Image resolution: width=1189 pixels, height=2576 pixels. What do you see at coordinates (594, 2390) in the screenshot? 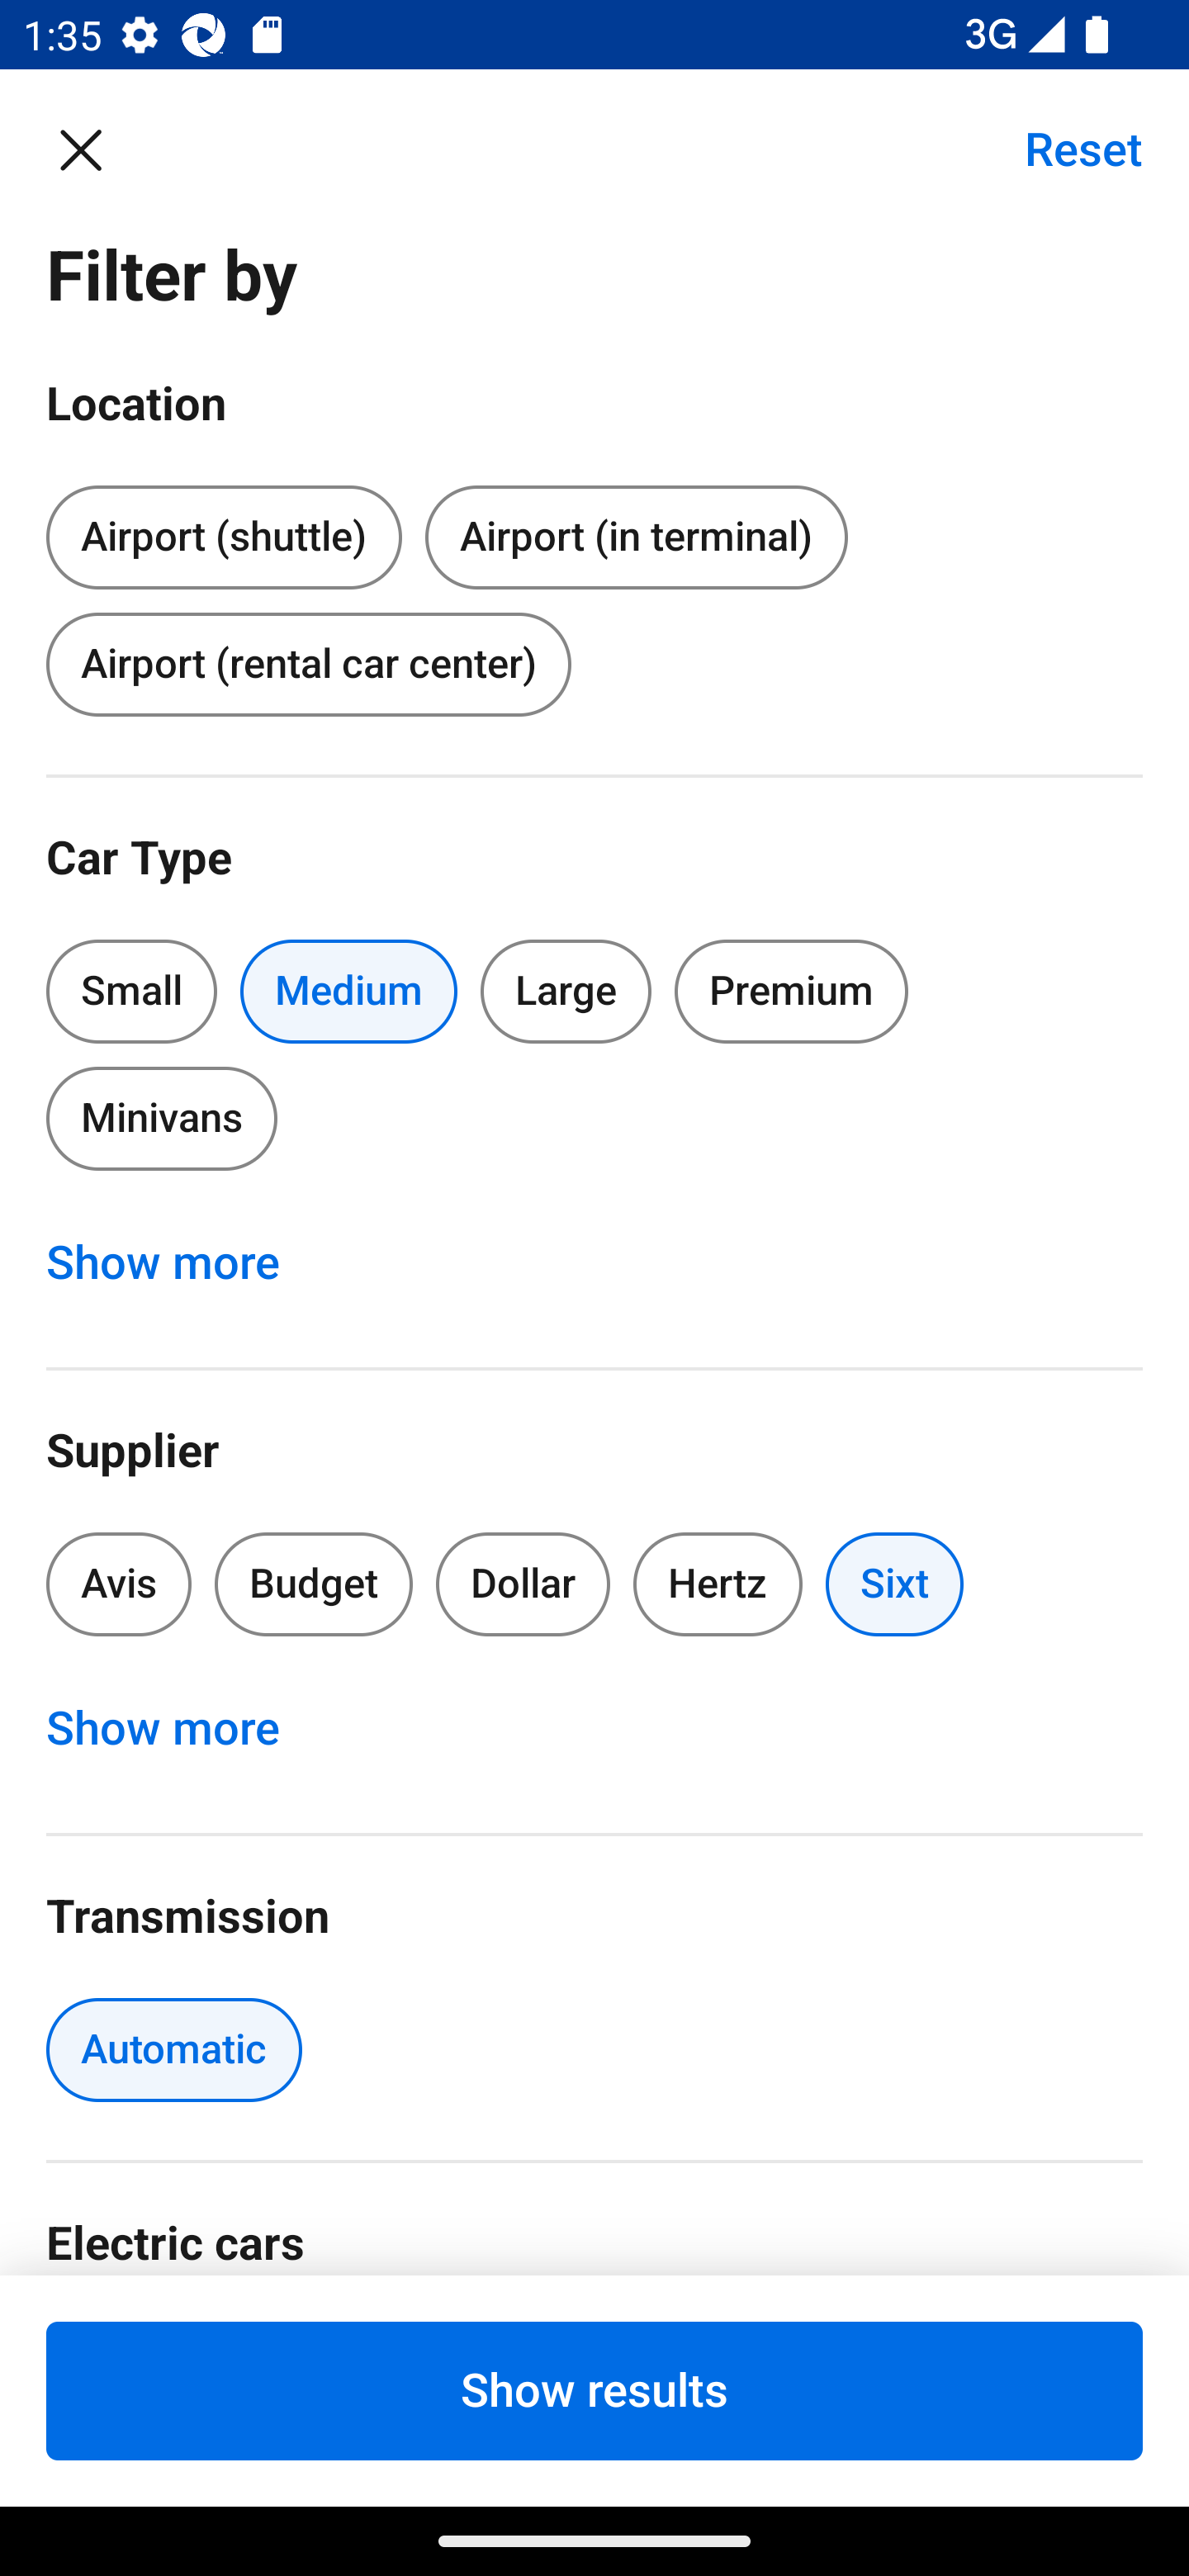
I see `Show results` at bounding box center [594, 2390].